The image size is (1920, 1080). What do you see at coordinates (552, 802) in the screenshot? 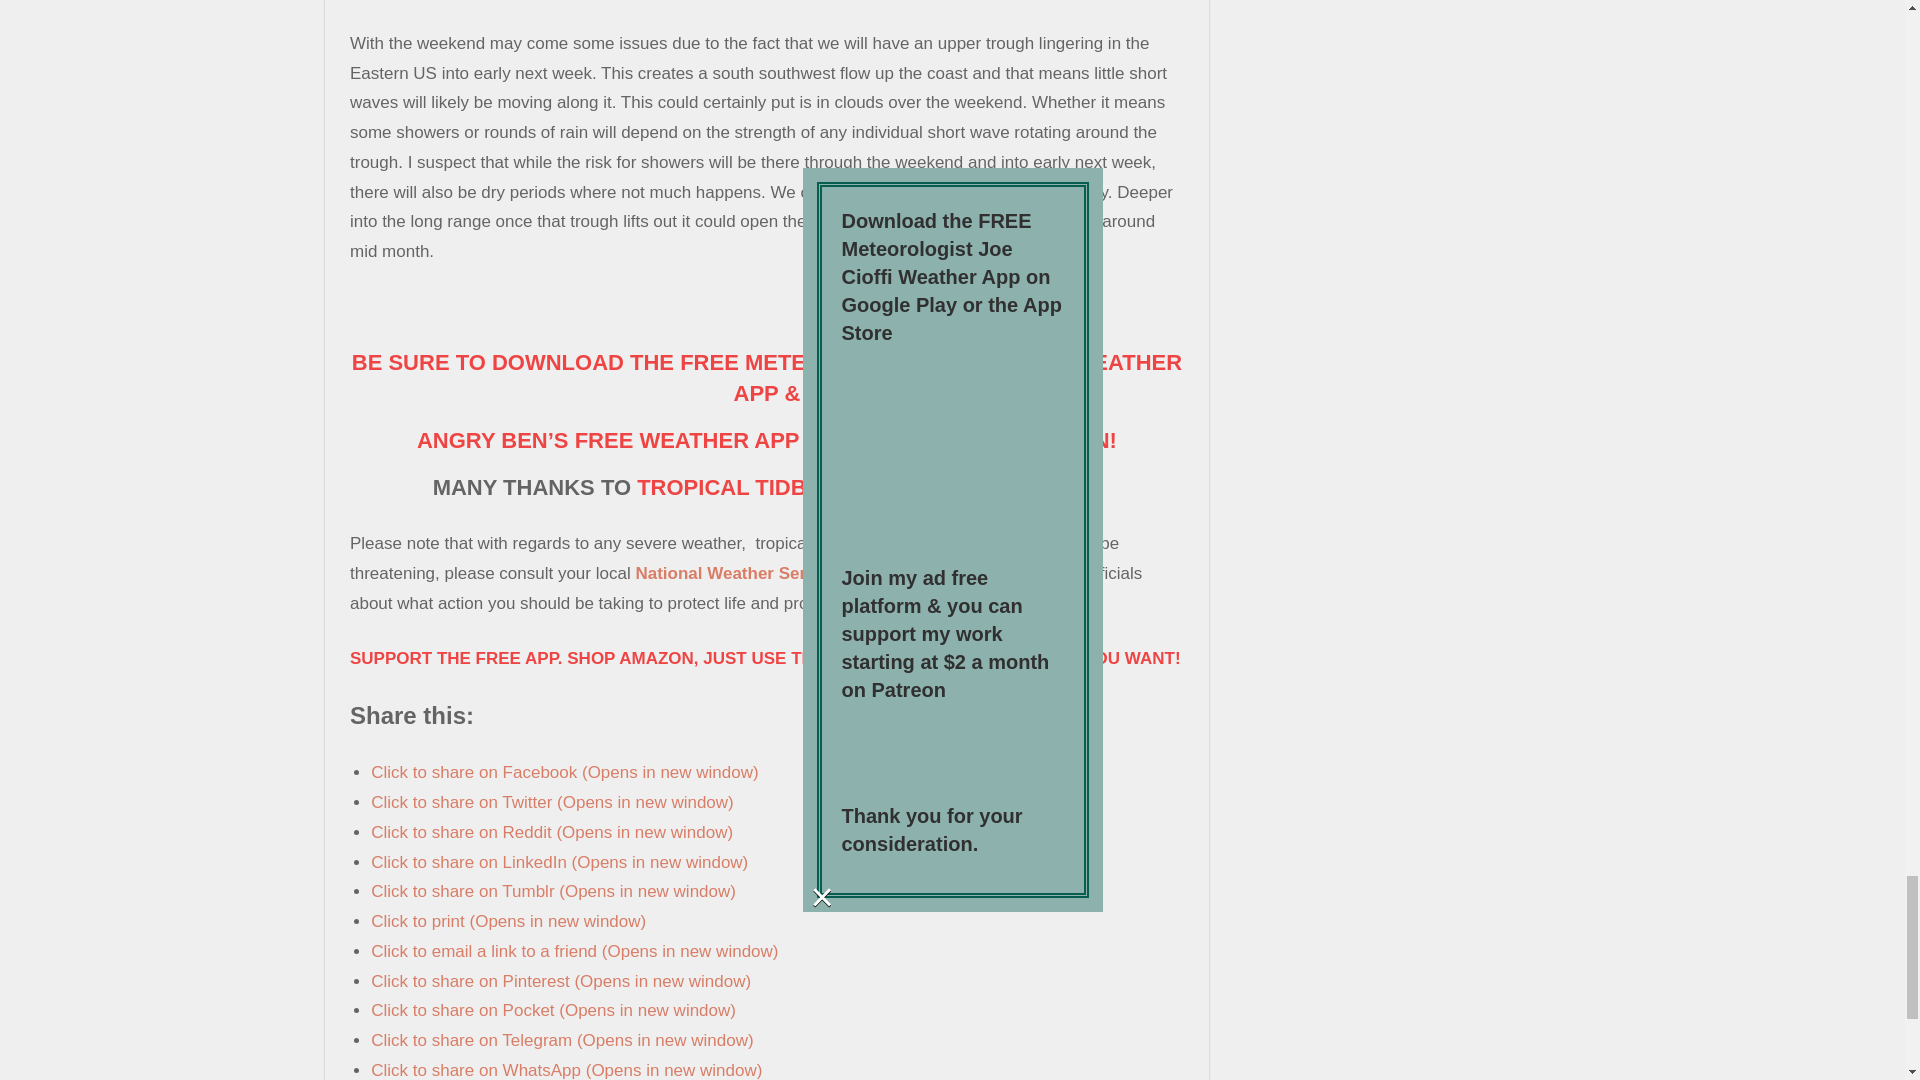
I see `Click to share on Twitter` at bounding box center [552, 802].